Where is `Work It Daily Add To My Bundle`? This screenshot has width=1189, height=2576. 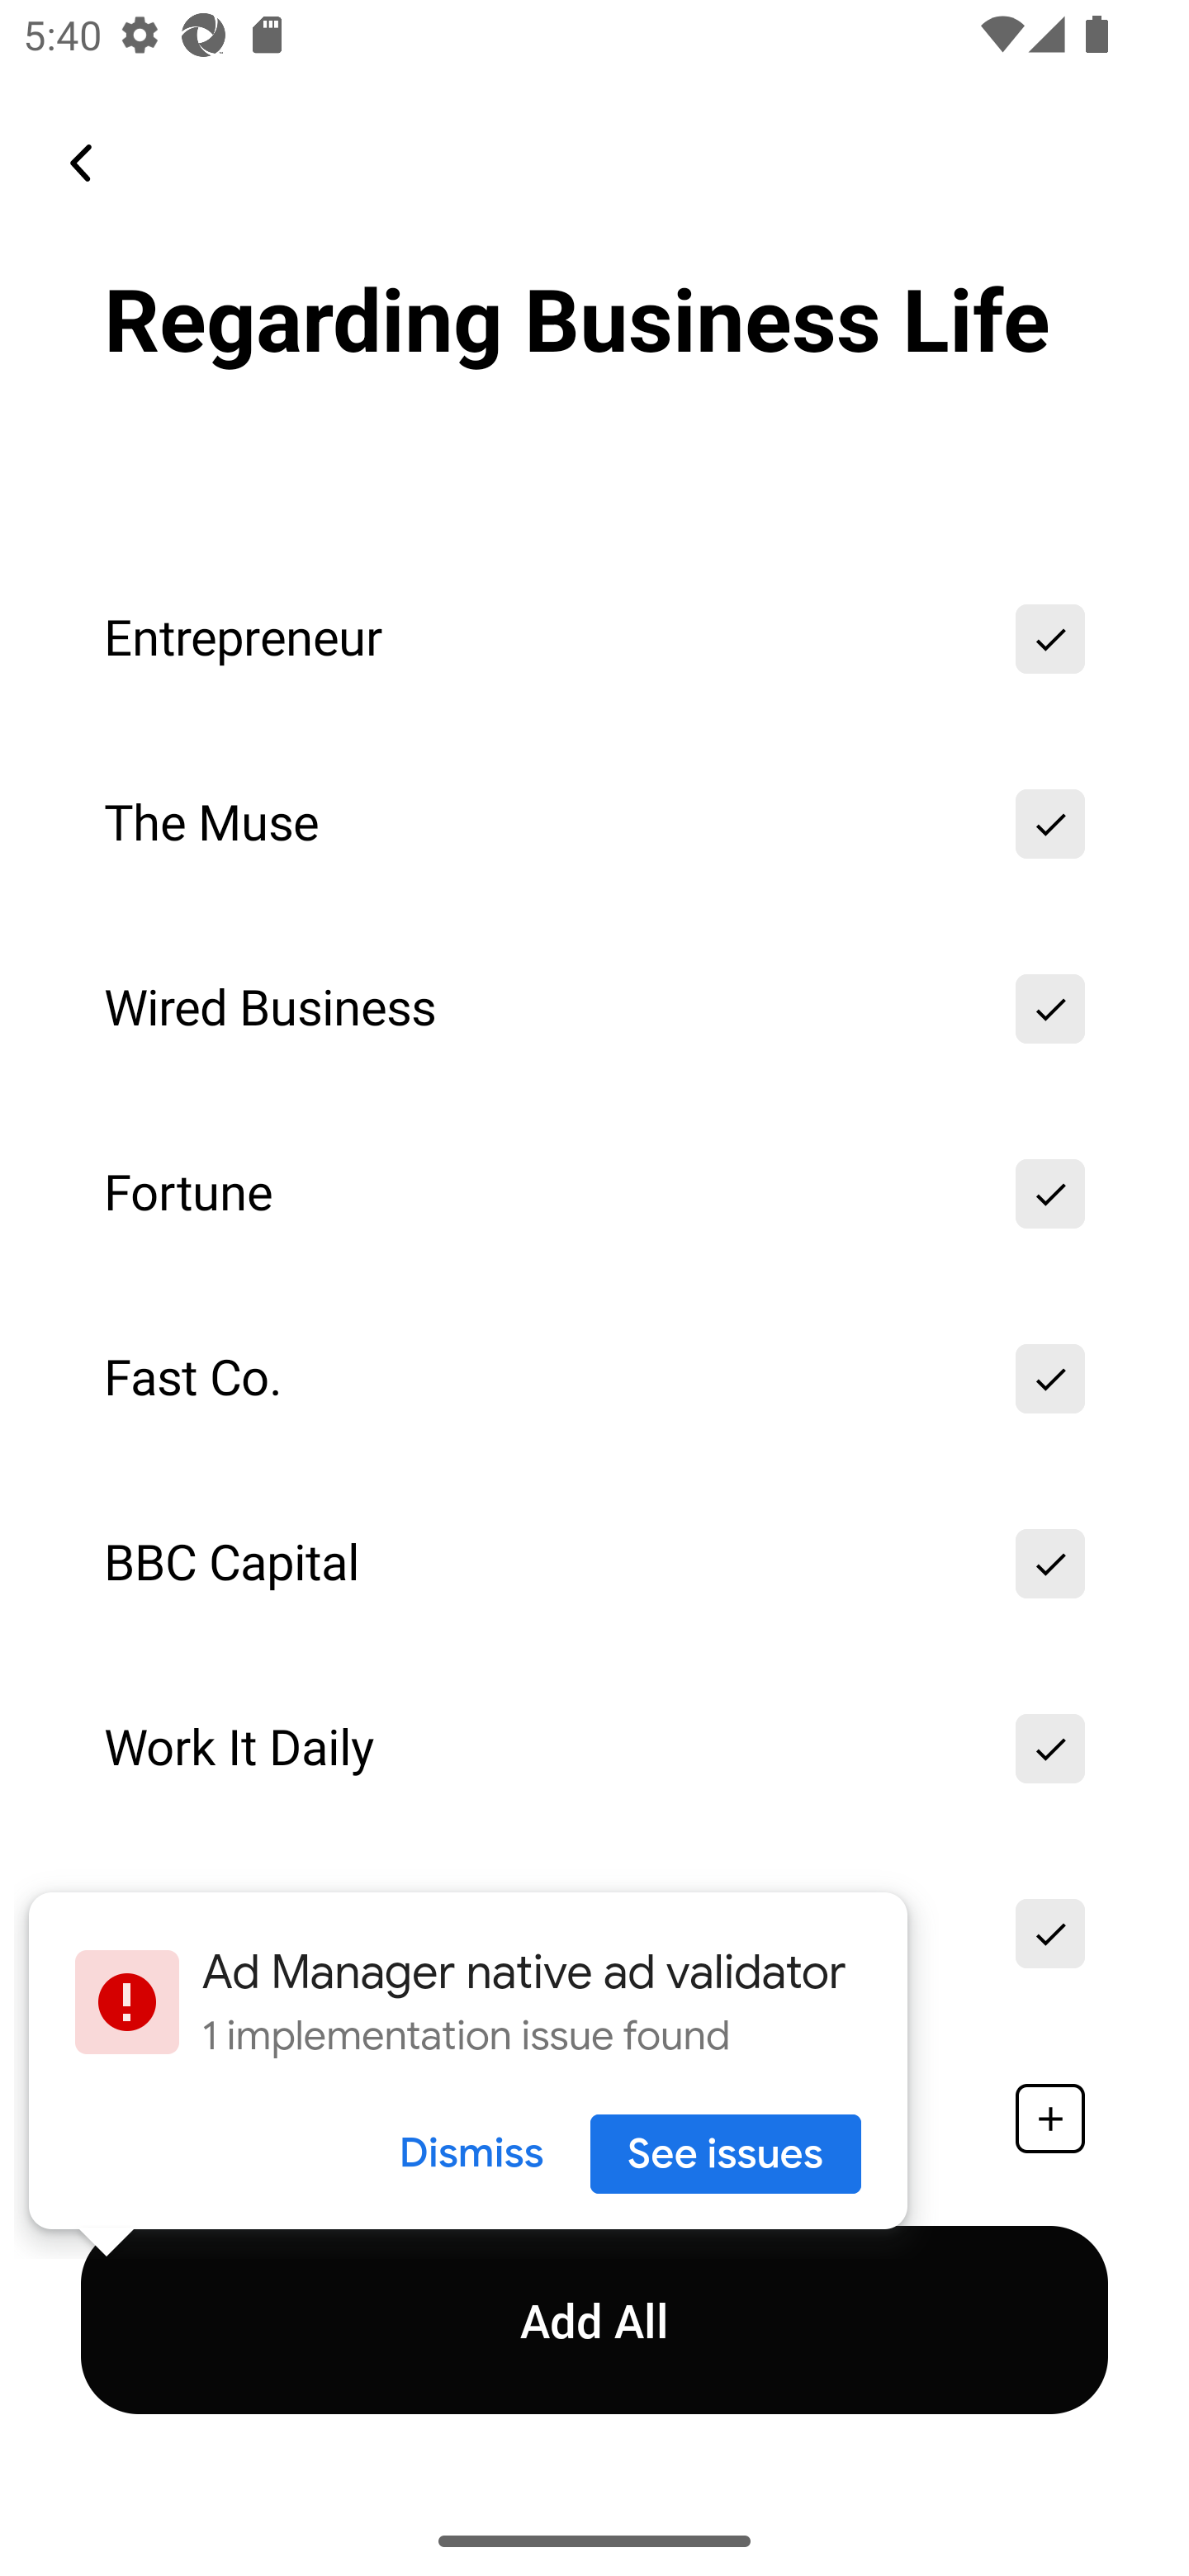 Work It Daily Add To My Bundle is located at coordinates (594, 1749).